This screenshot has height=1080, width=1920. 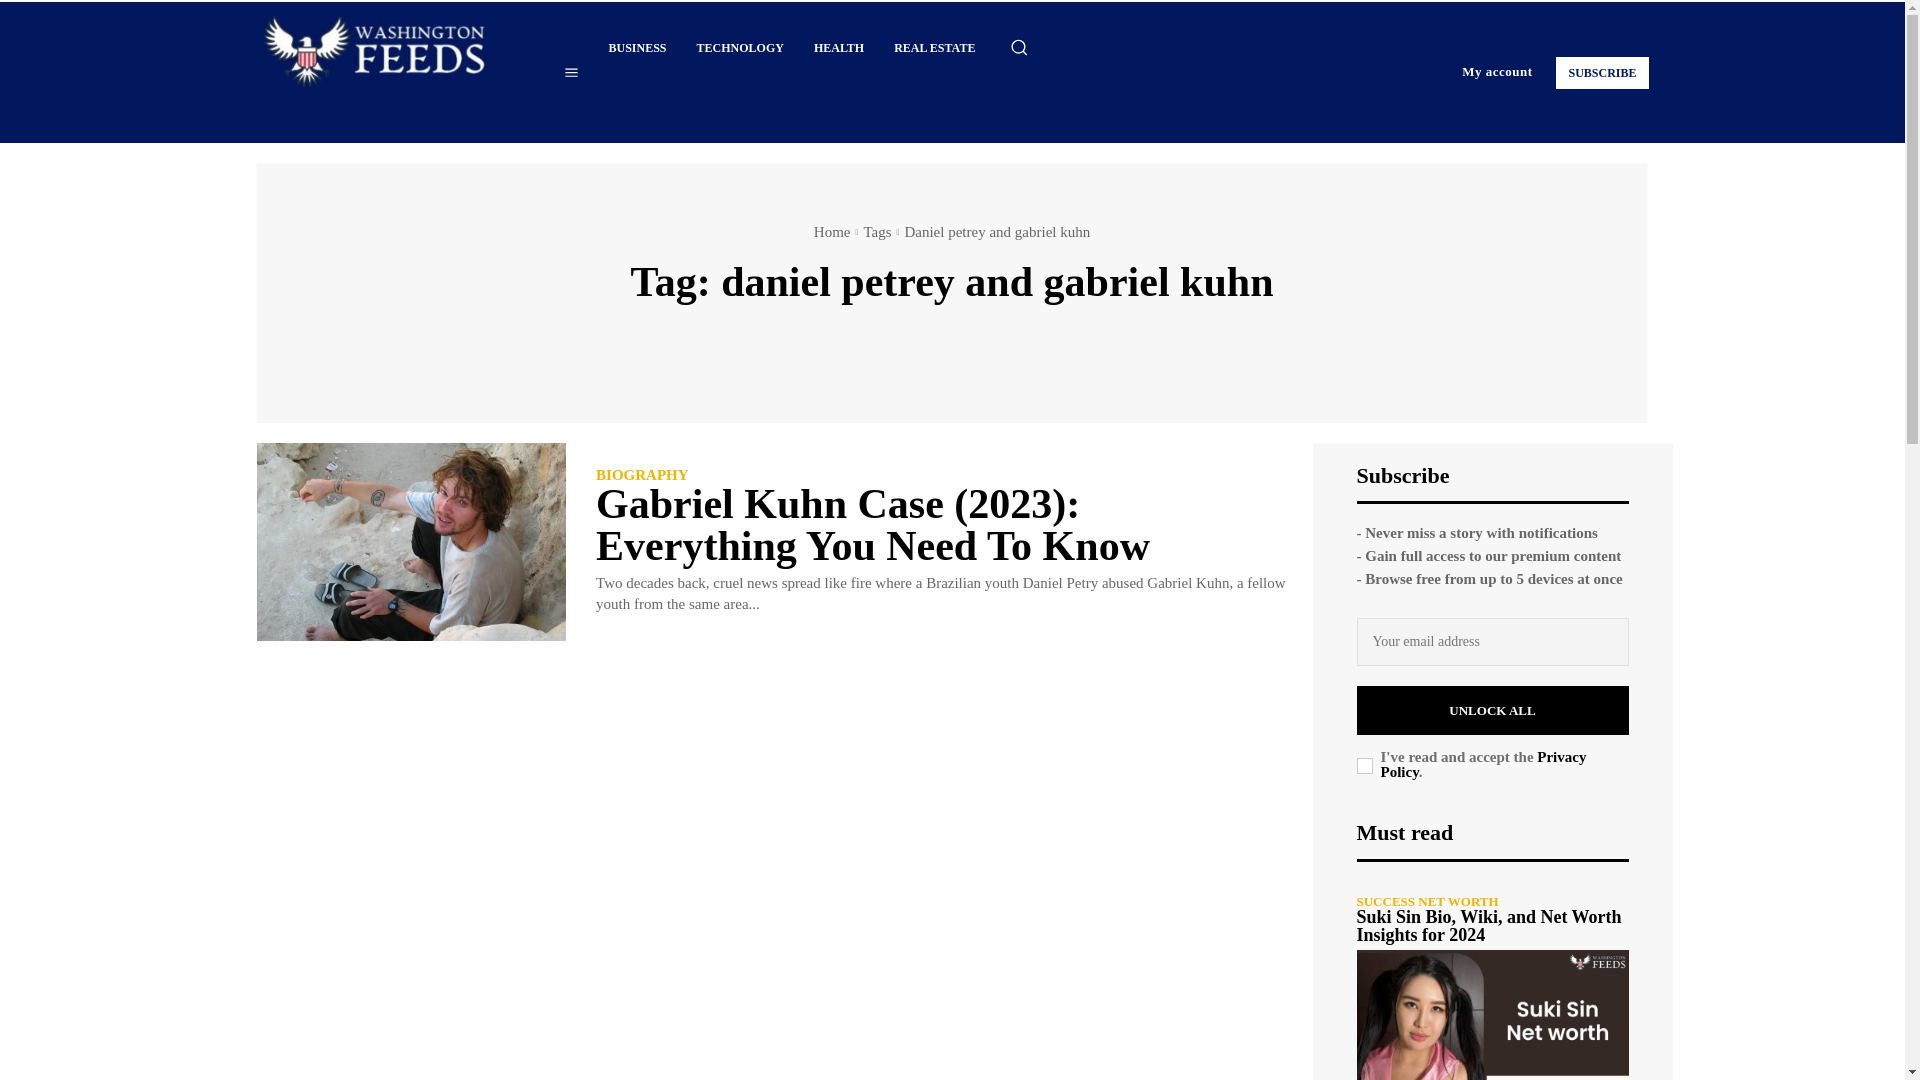 I want to click on SUBSCRIBE, so click(x=1601, y=72).